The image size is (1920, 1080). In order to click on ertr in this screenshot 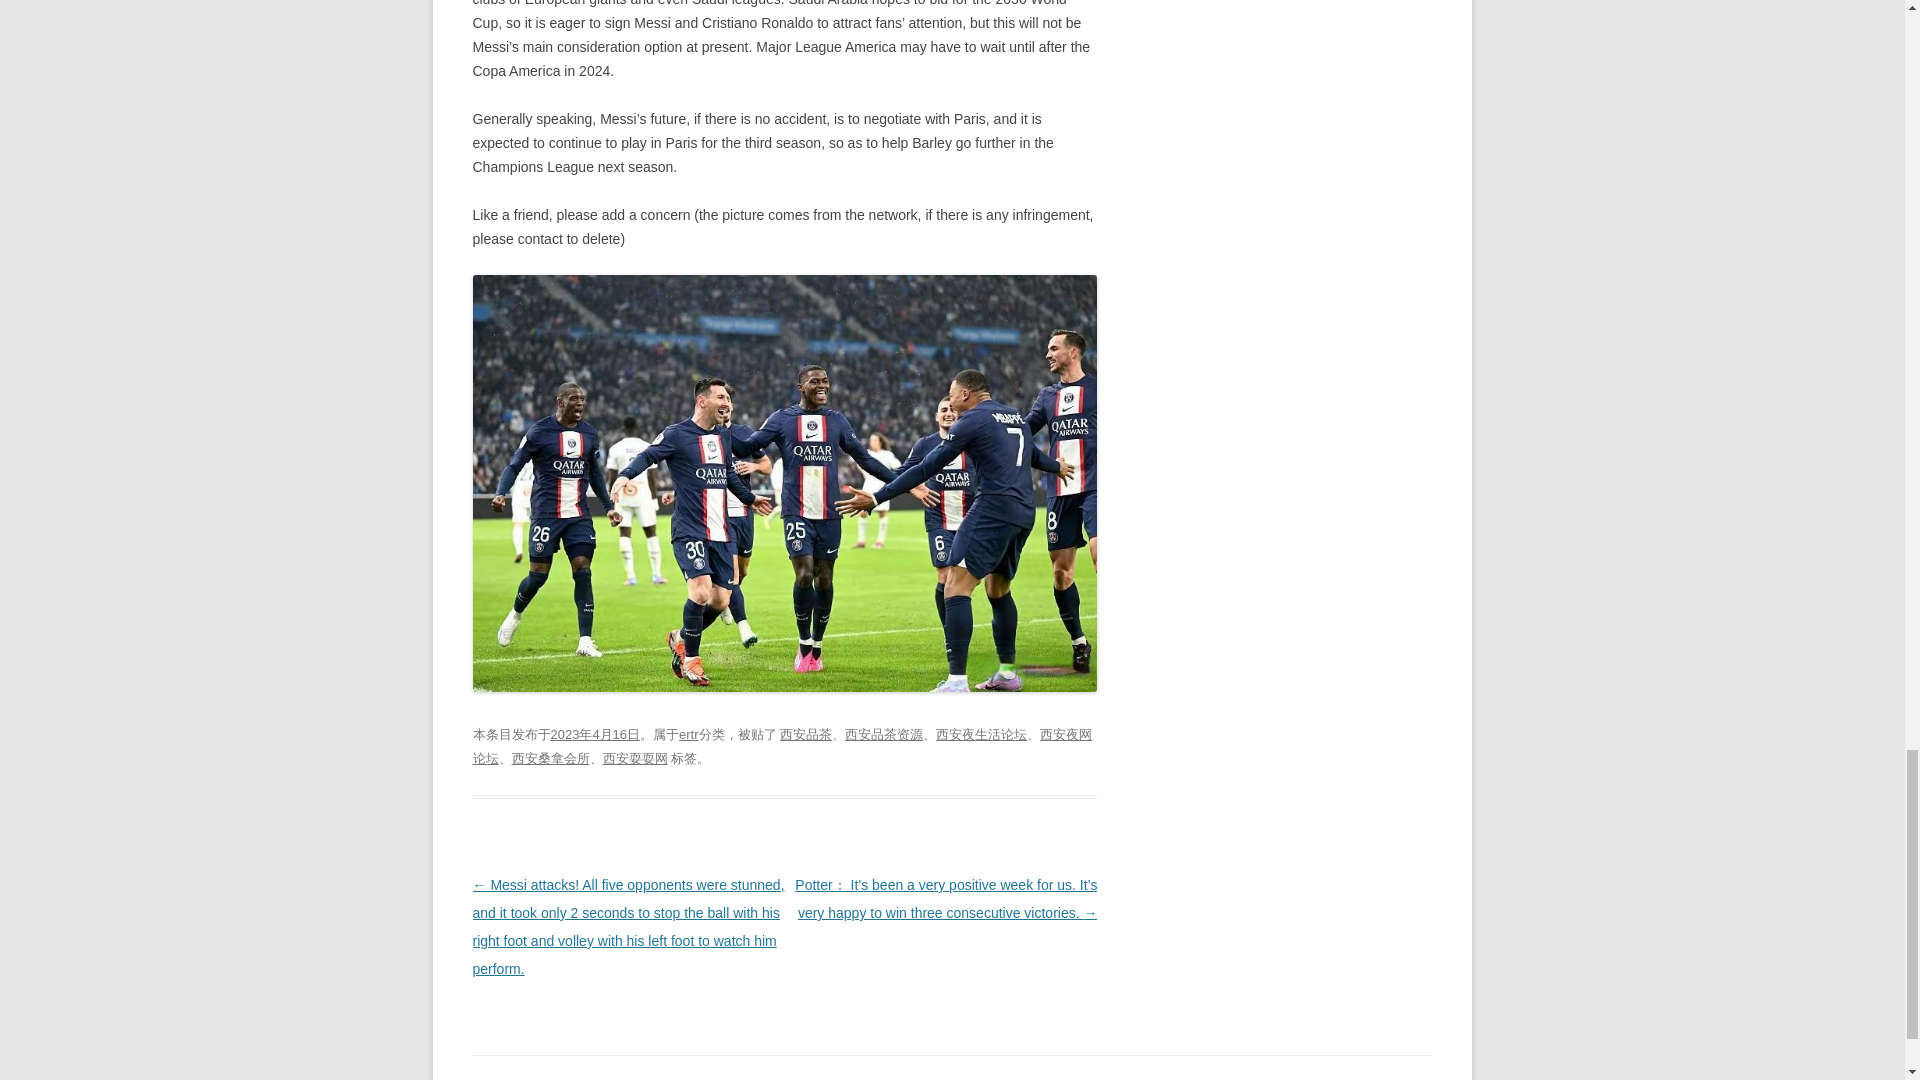, I will do `click(688, 734)`.